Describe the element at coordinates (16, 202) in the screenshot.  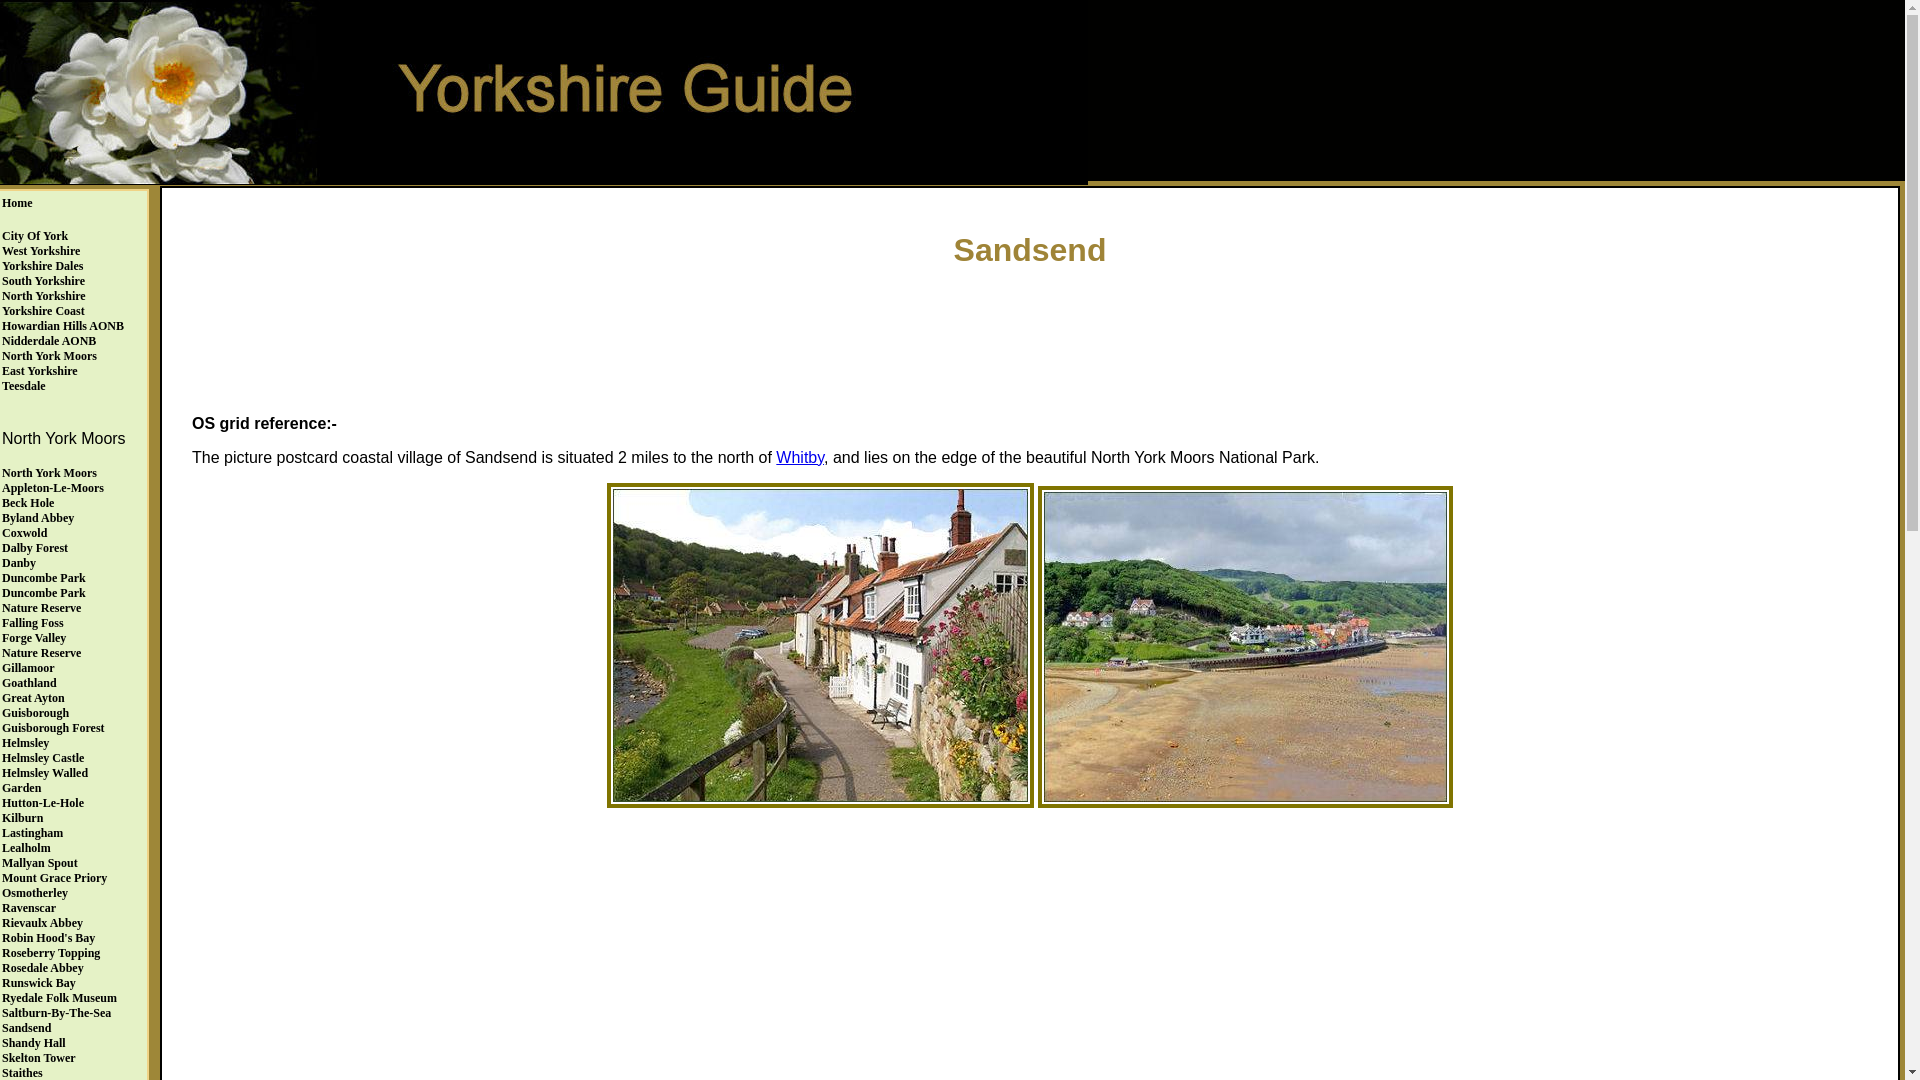
I see `Home` at that location.